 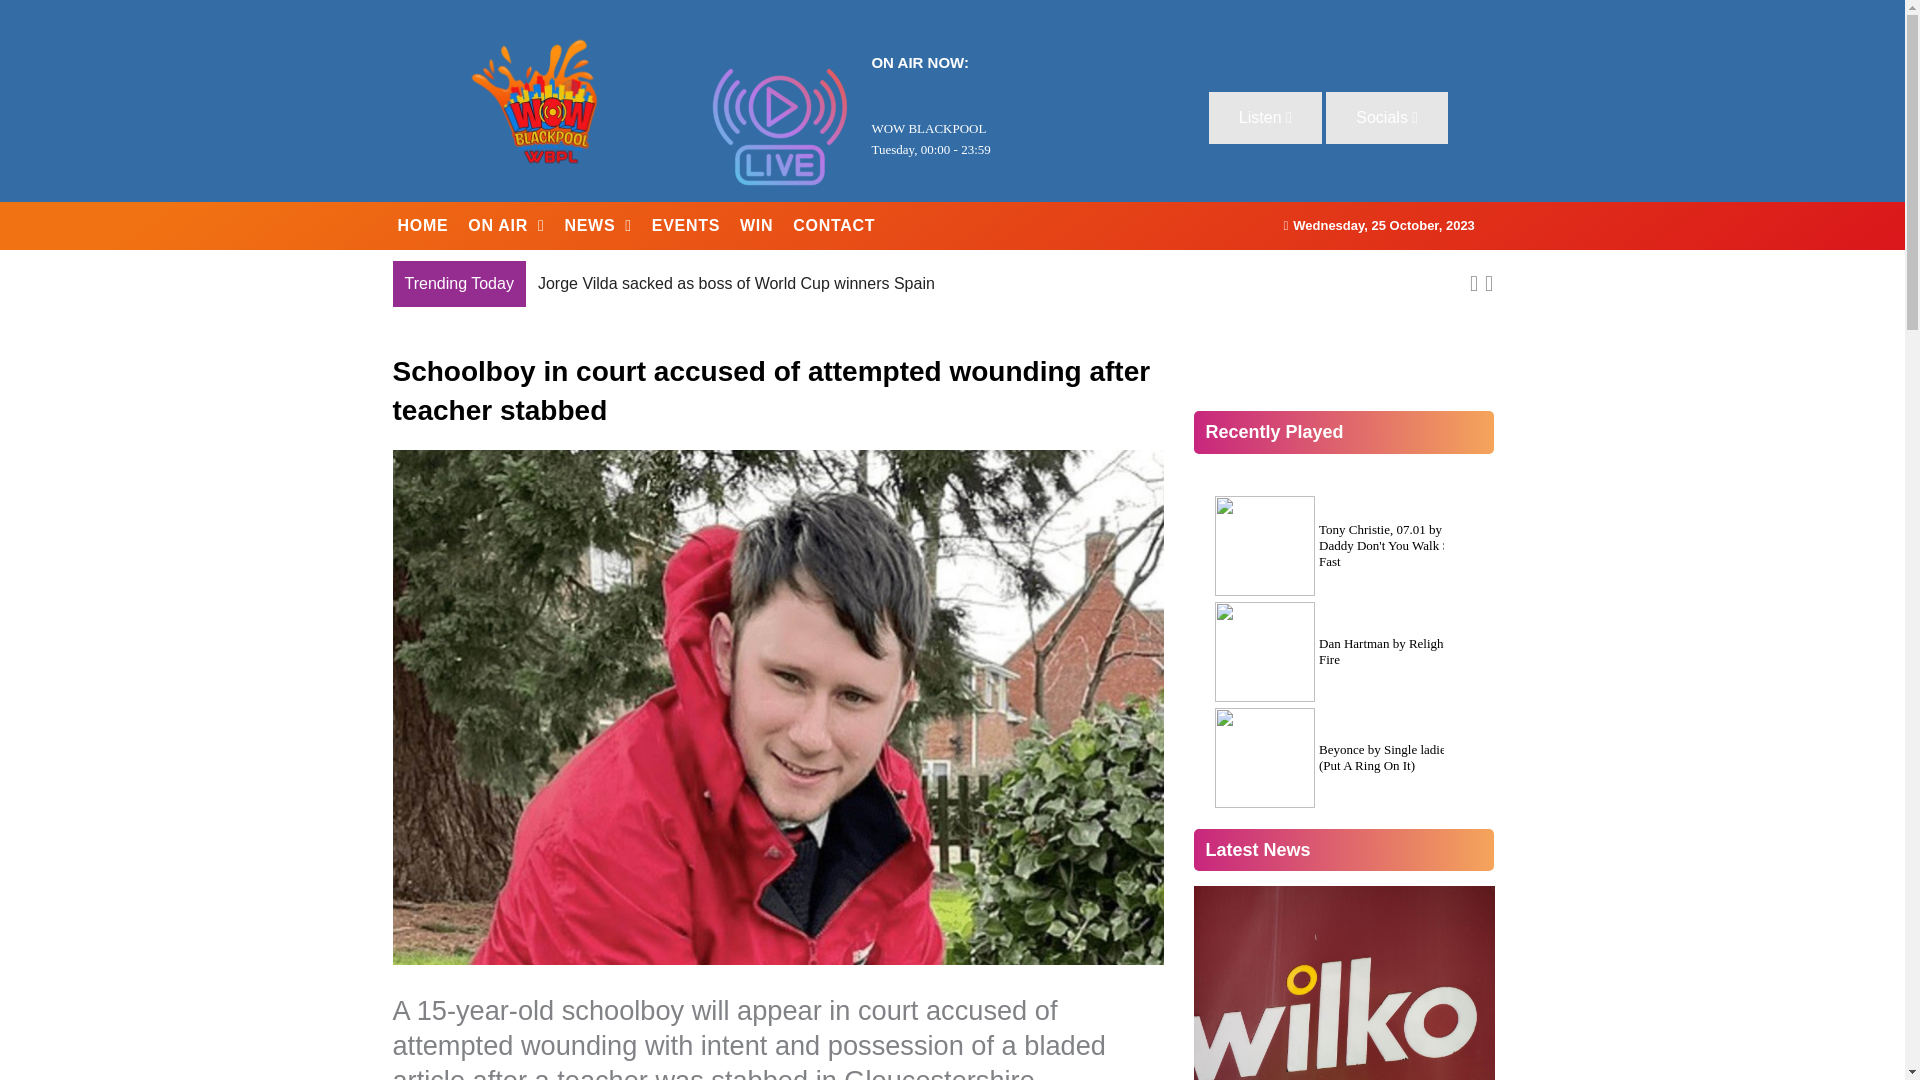 What do you see at coordinates (1266, 117) in the screenshot?
I see `Listen` at bounding box center [1266, 117].